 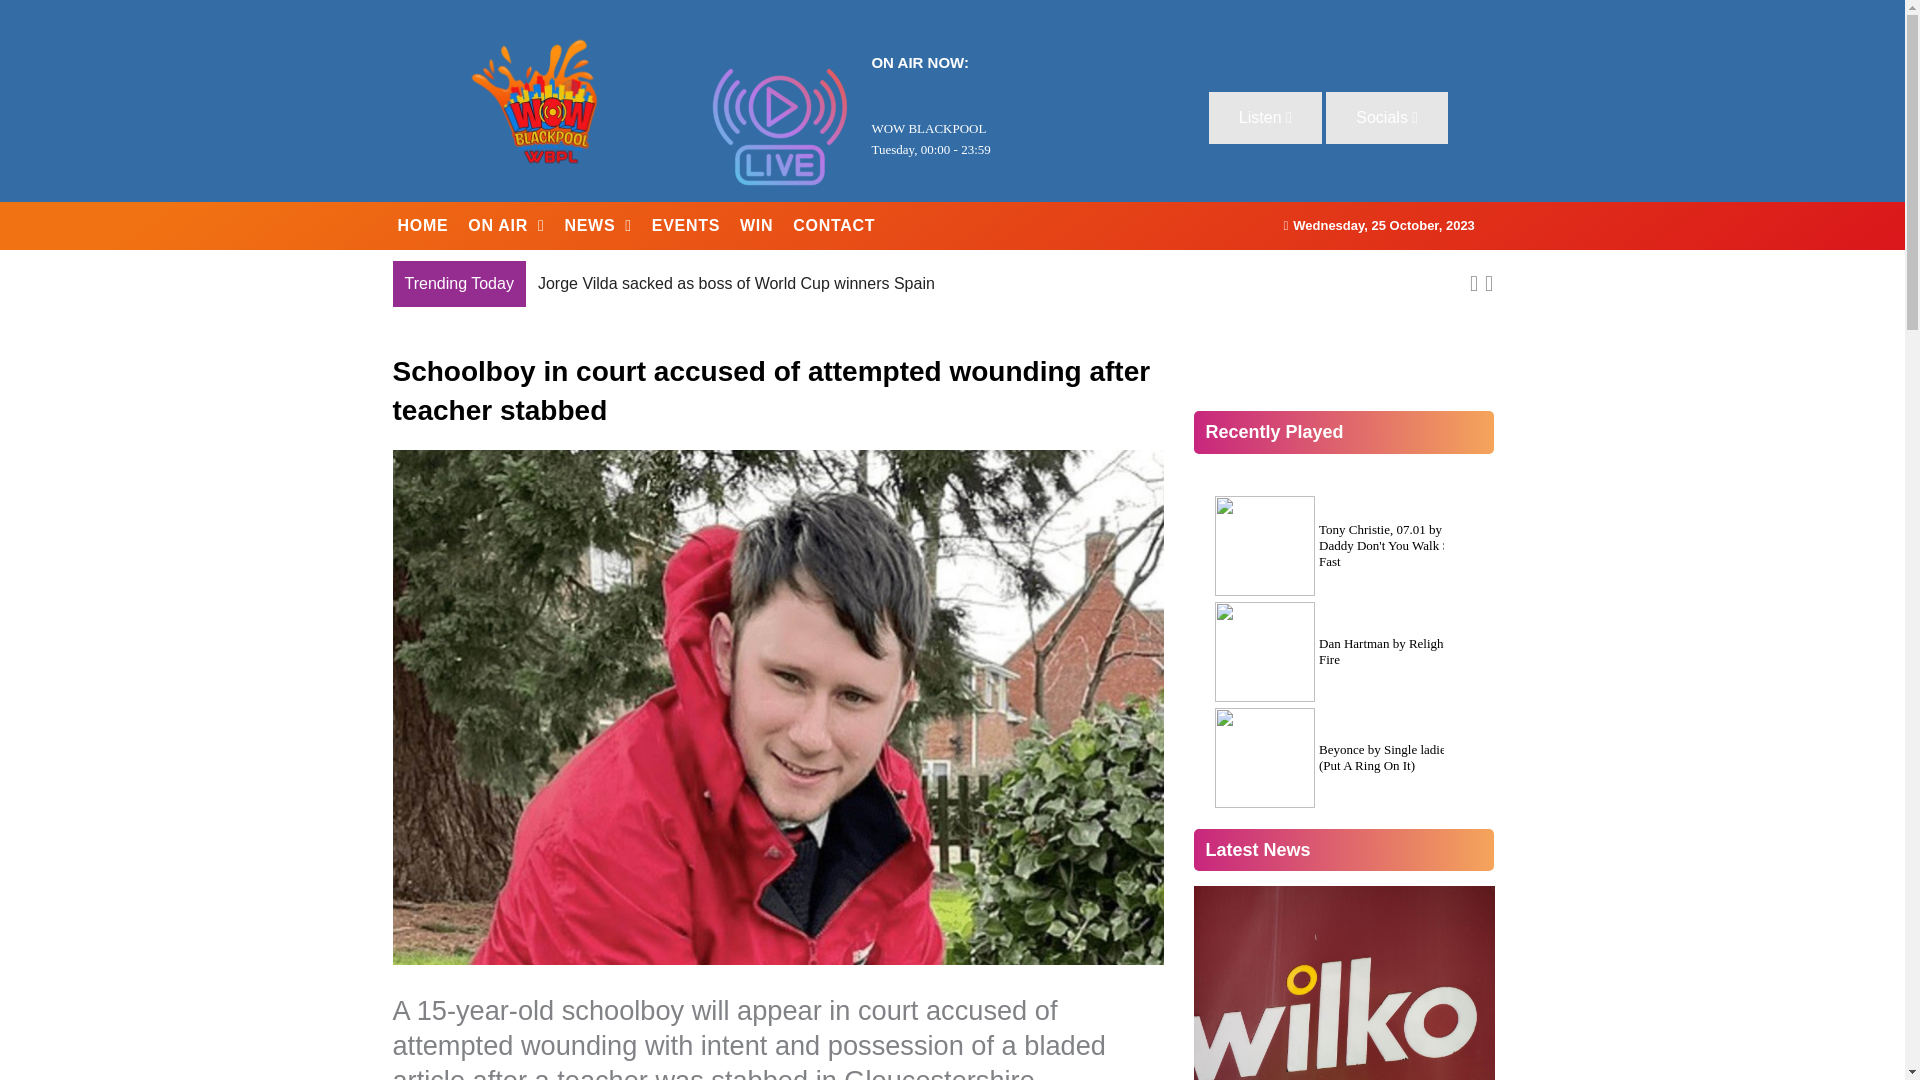 What do you see at coordinates (1266, 117) in the screenshot?
I see `Listen` at bounding box center [1266, 117].